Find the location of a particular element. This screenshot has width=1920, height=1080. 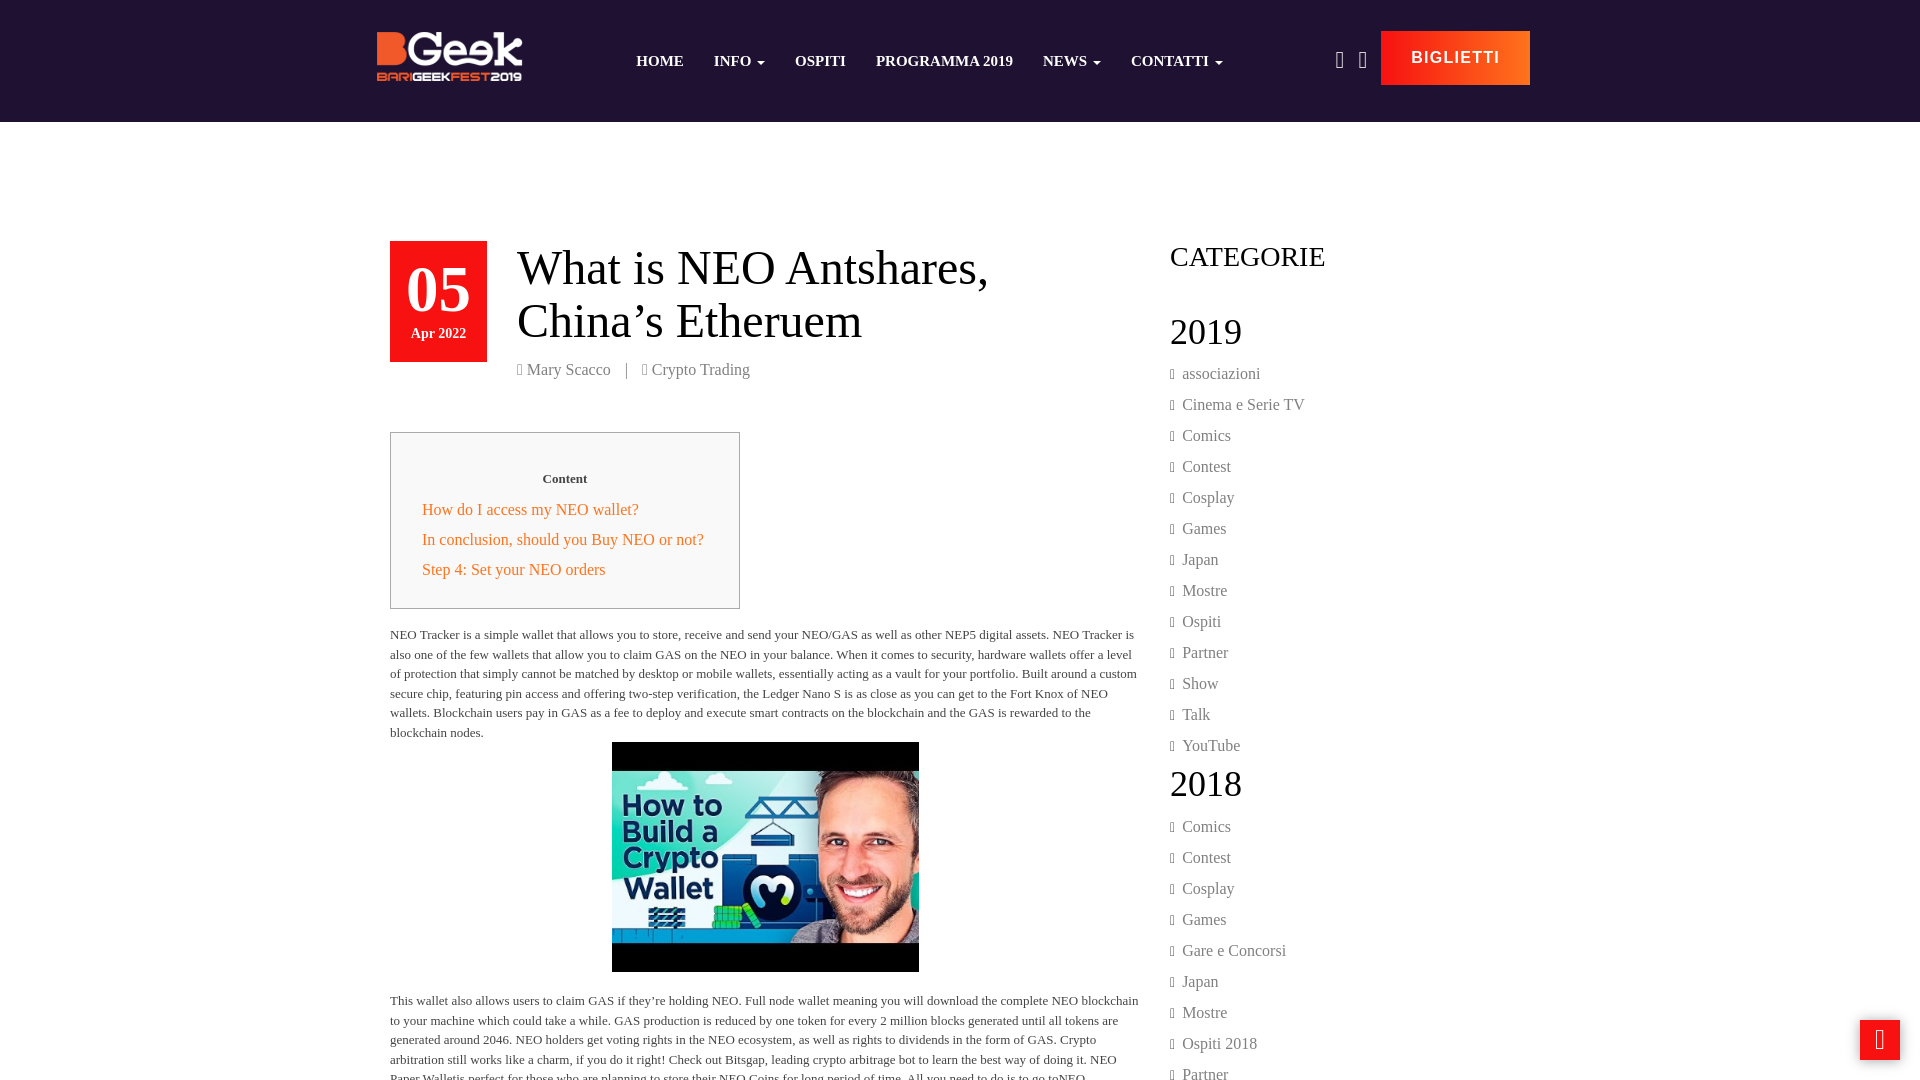

PROGRAMMA 2019 is located at coordinates (944, 60).